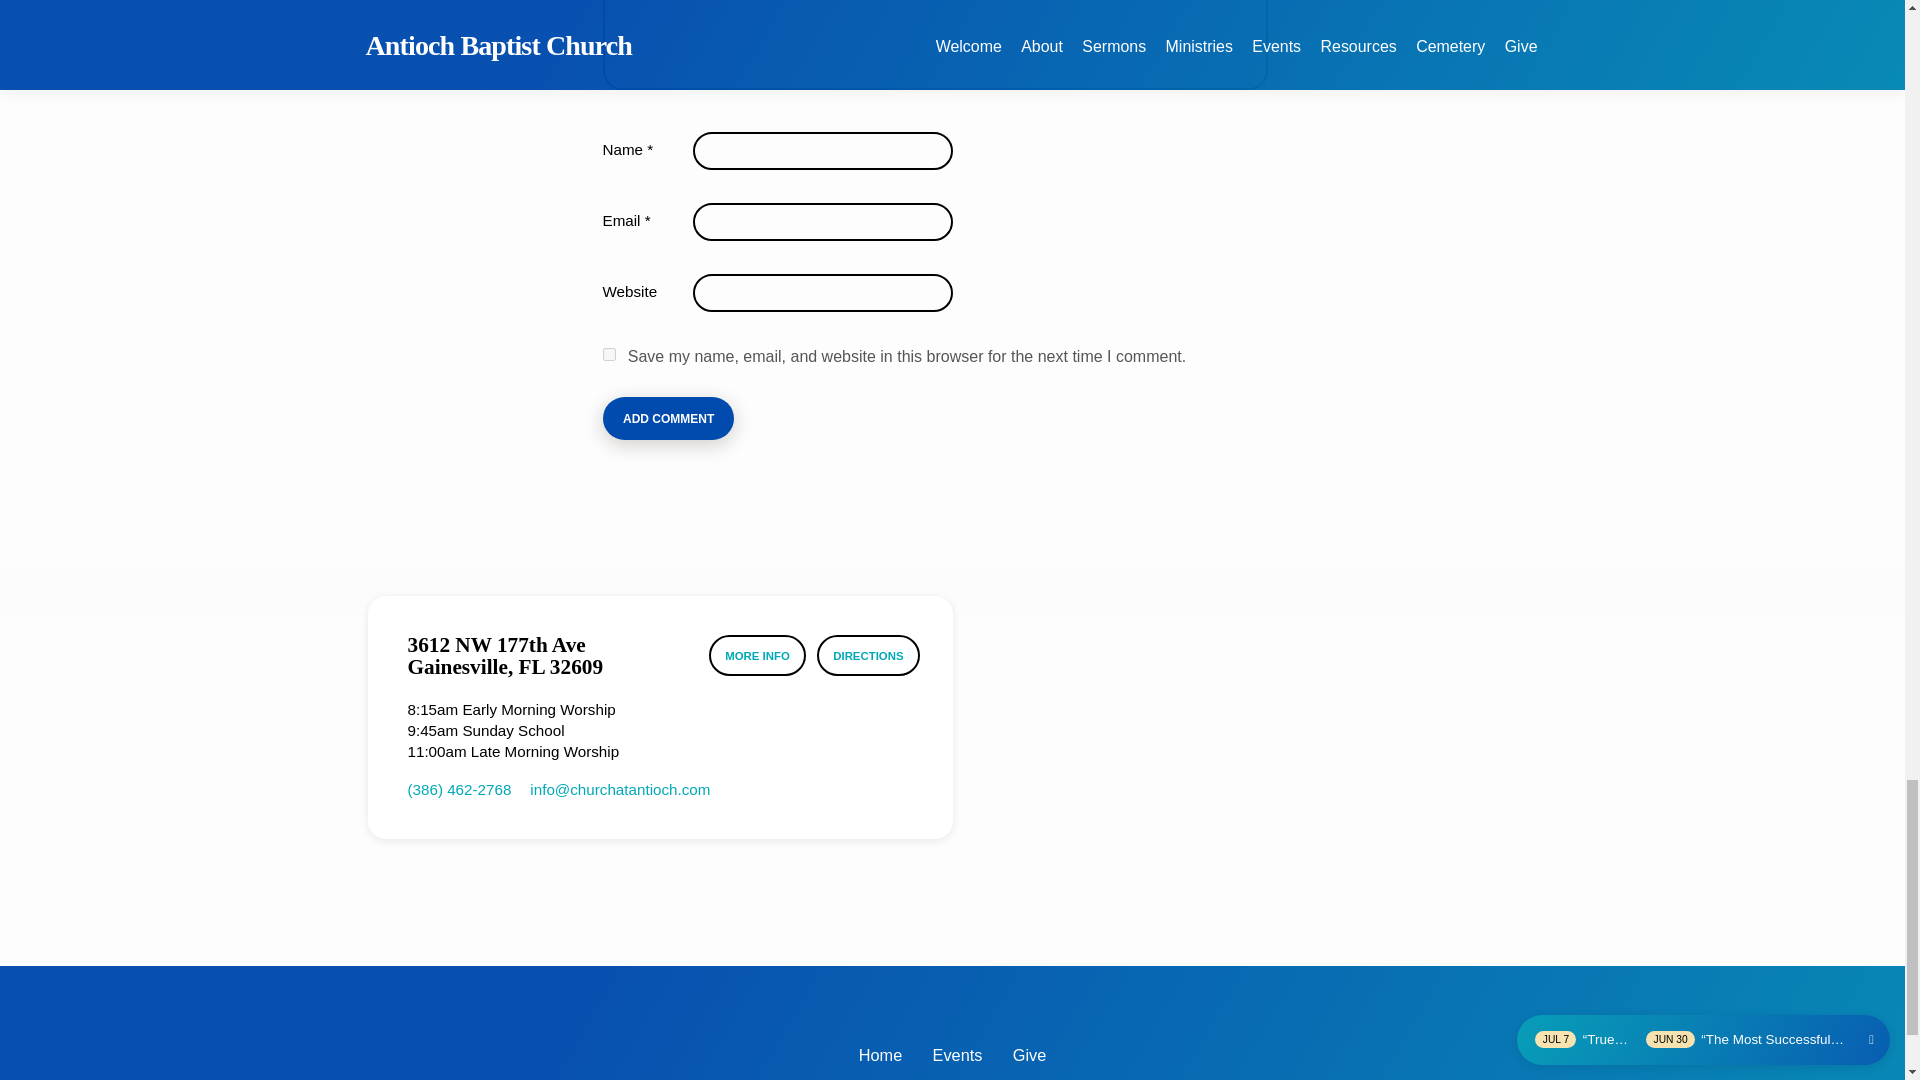 This screenshot has height=1080, width=1920. Describe the element at coordinates (1030, 1055) in the screenshot. I see `Give` at that location.